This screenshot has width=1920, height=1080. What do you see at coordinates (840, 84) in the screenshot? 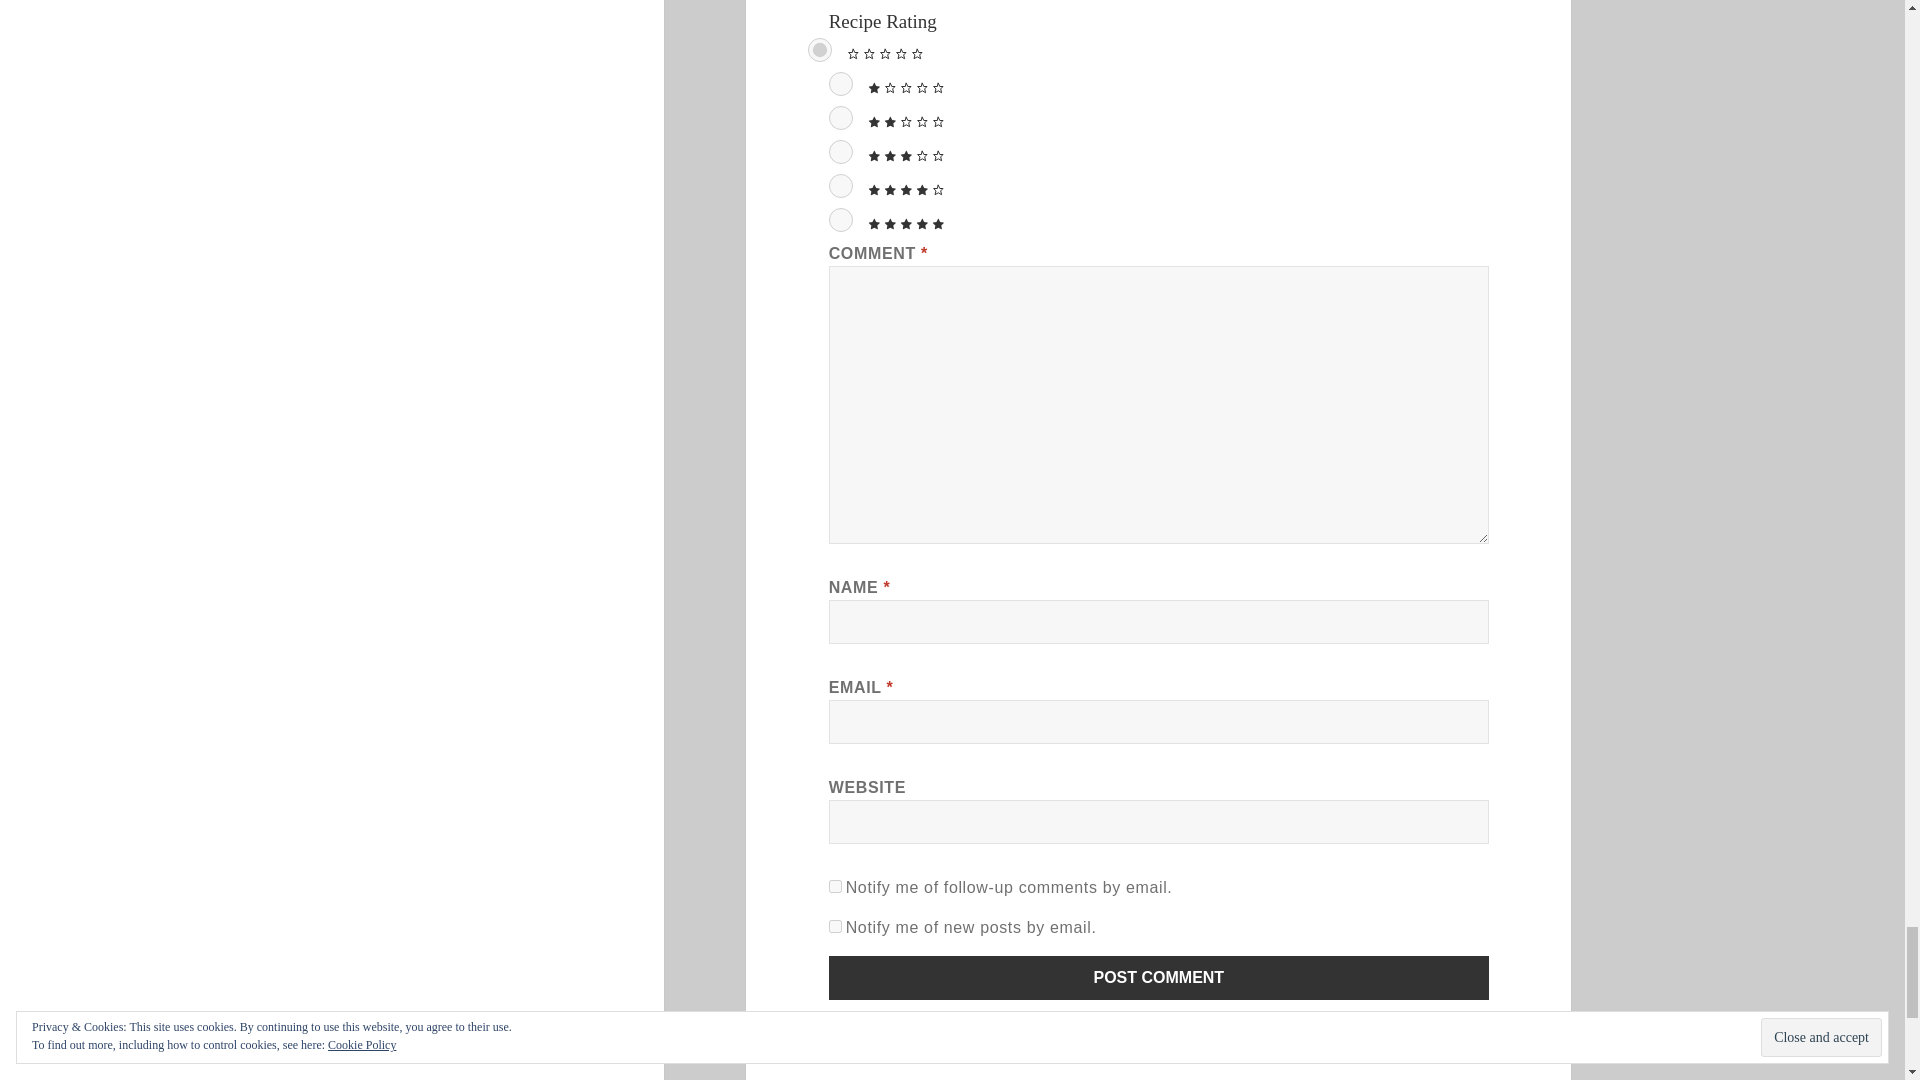
I see `1` at bounding box center [840, 84].